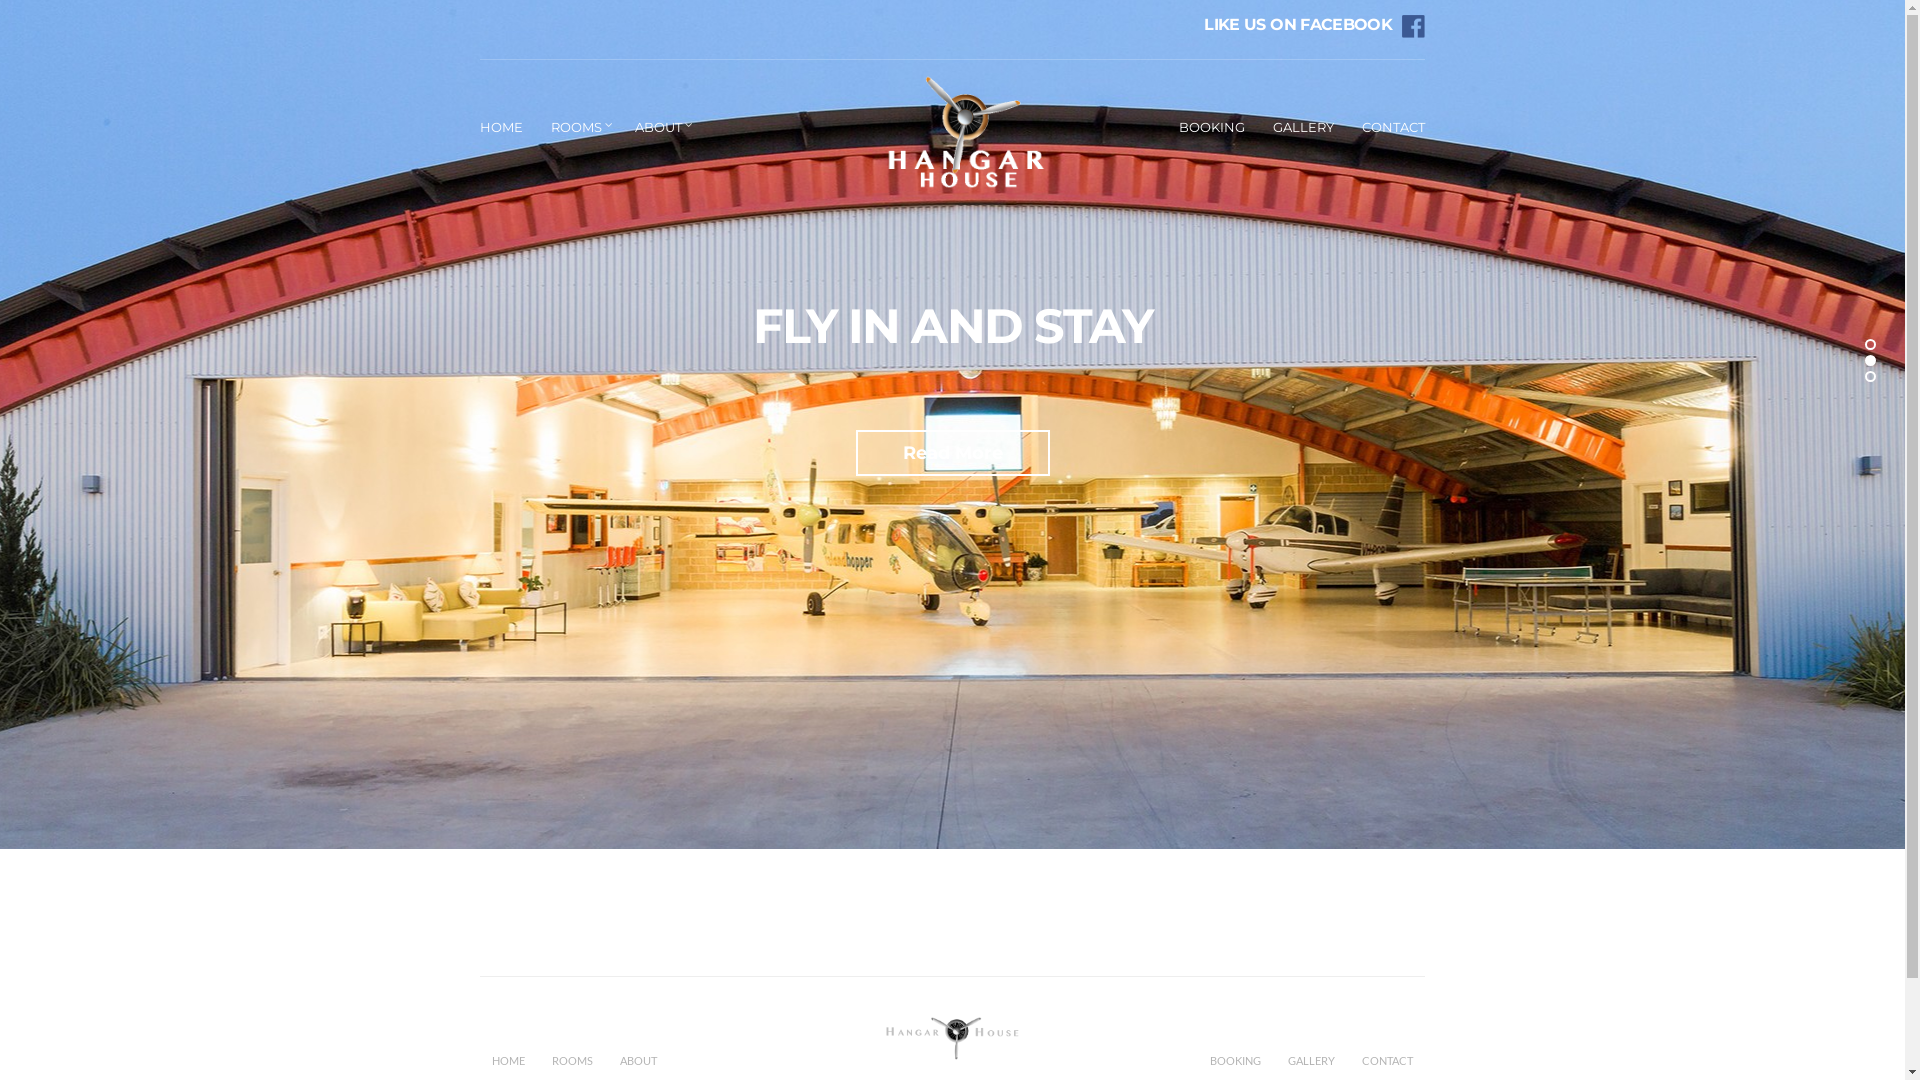 The image size is (1920, 1080). I want to click on CONTACT, so click(1388, 1064).